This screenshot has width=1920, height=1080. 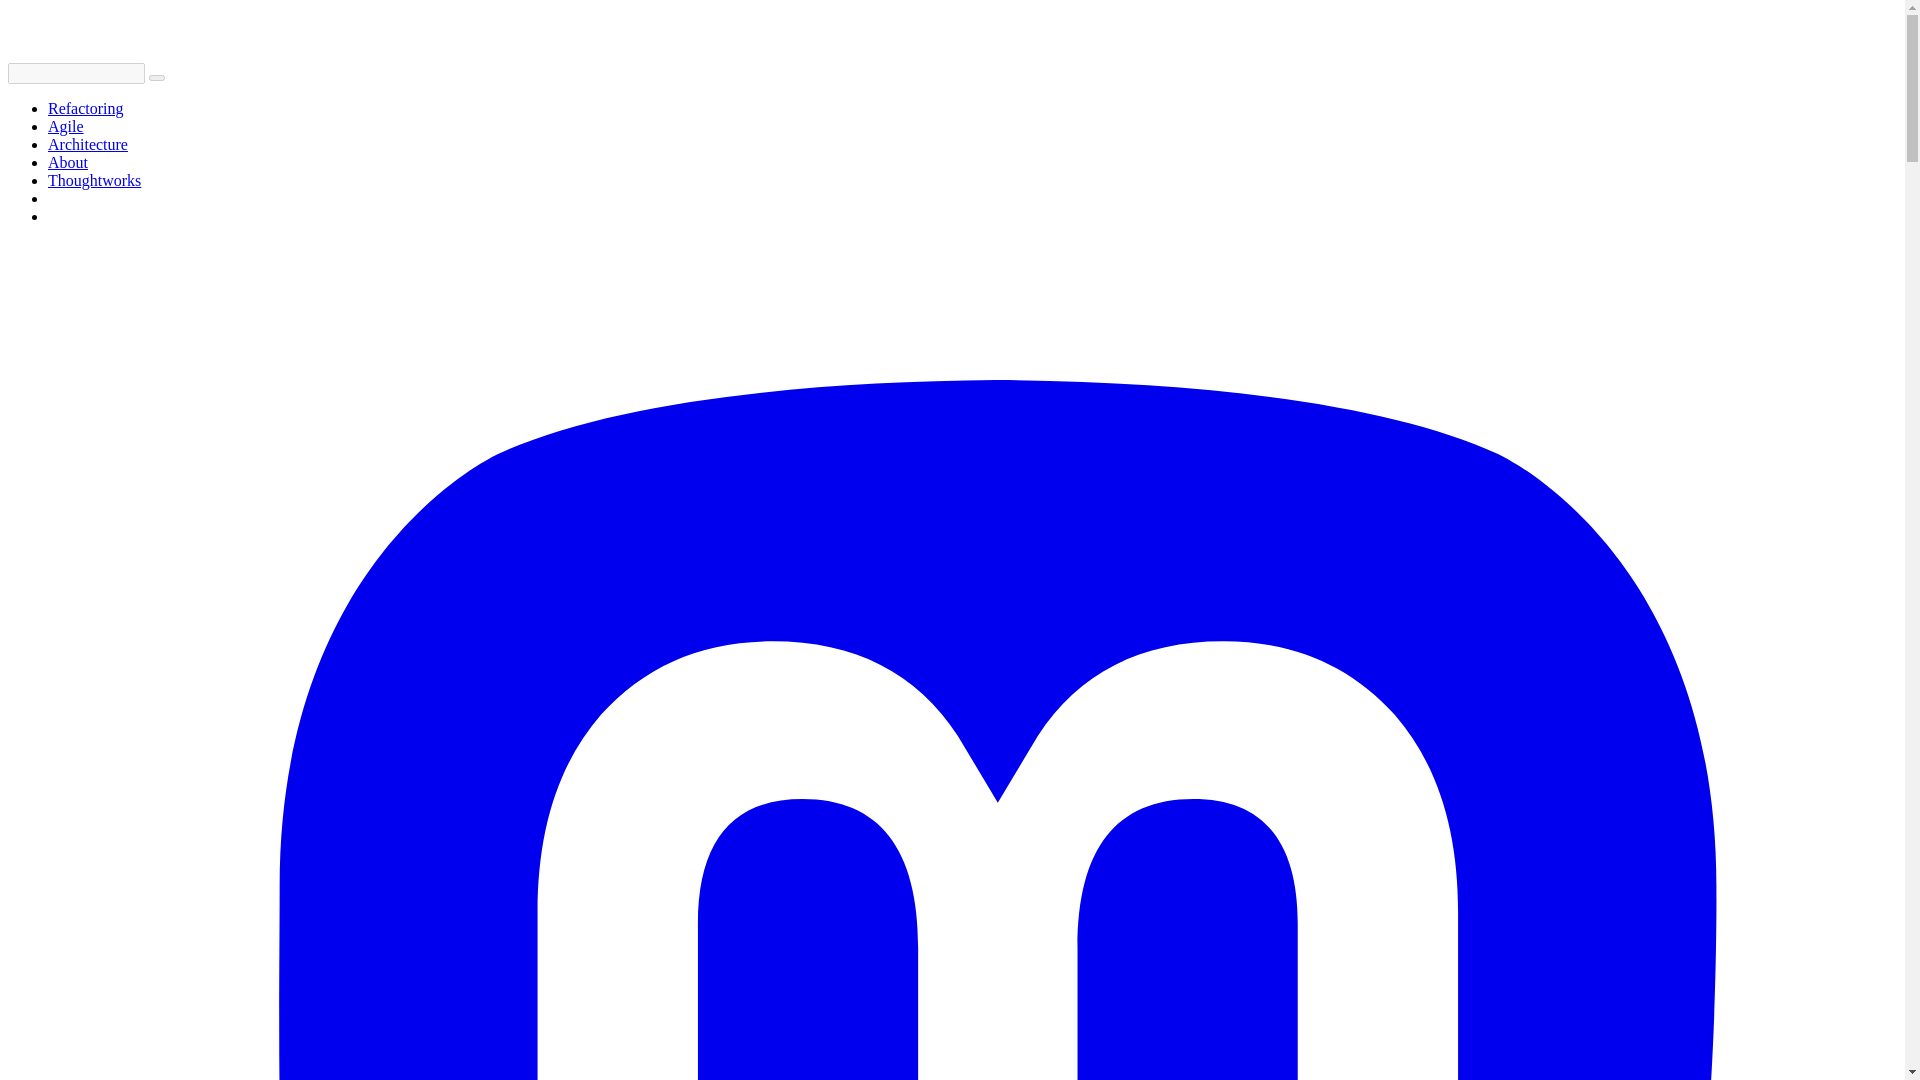 What do you see at coordinates (157, 78) in the screenshot?
I see `Search` at bounding box center [157, 78].